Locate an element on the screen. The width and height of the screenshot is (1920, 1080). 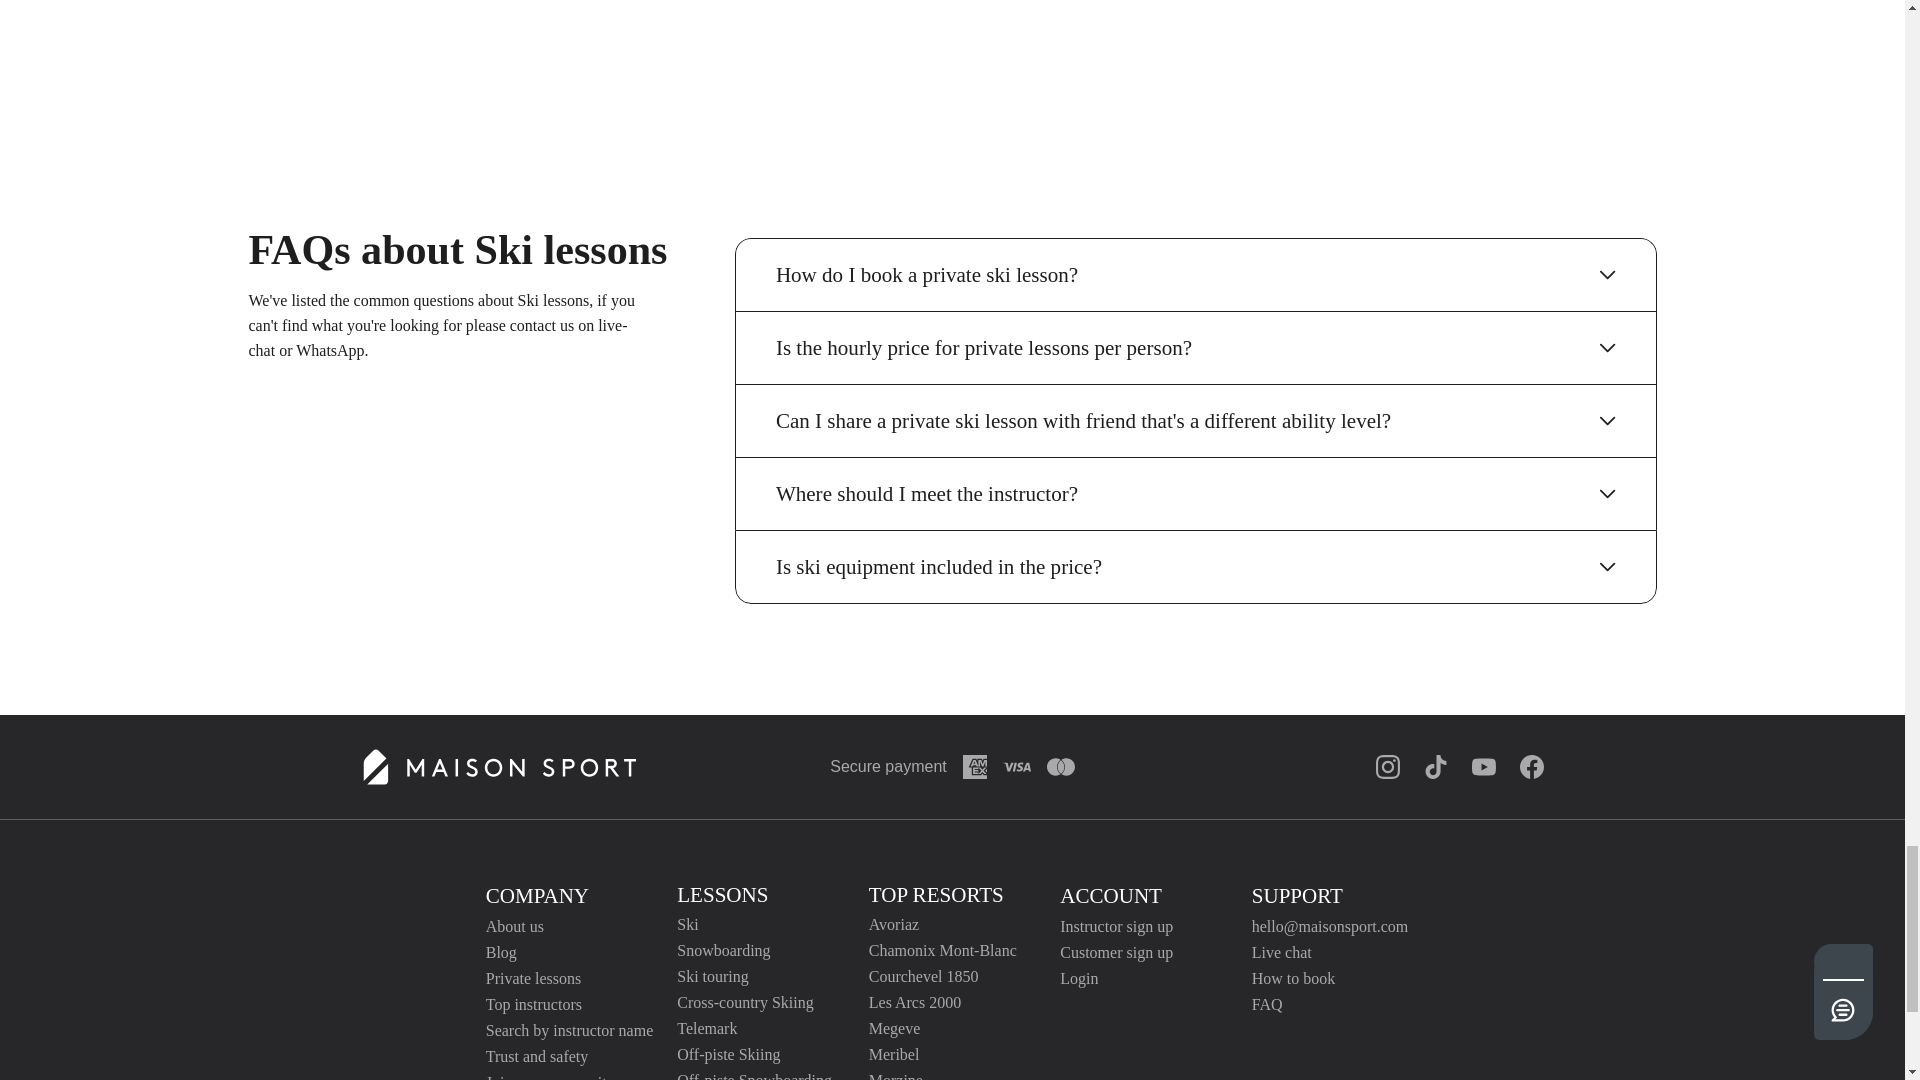
About us is located at coordinates (570, 926).